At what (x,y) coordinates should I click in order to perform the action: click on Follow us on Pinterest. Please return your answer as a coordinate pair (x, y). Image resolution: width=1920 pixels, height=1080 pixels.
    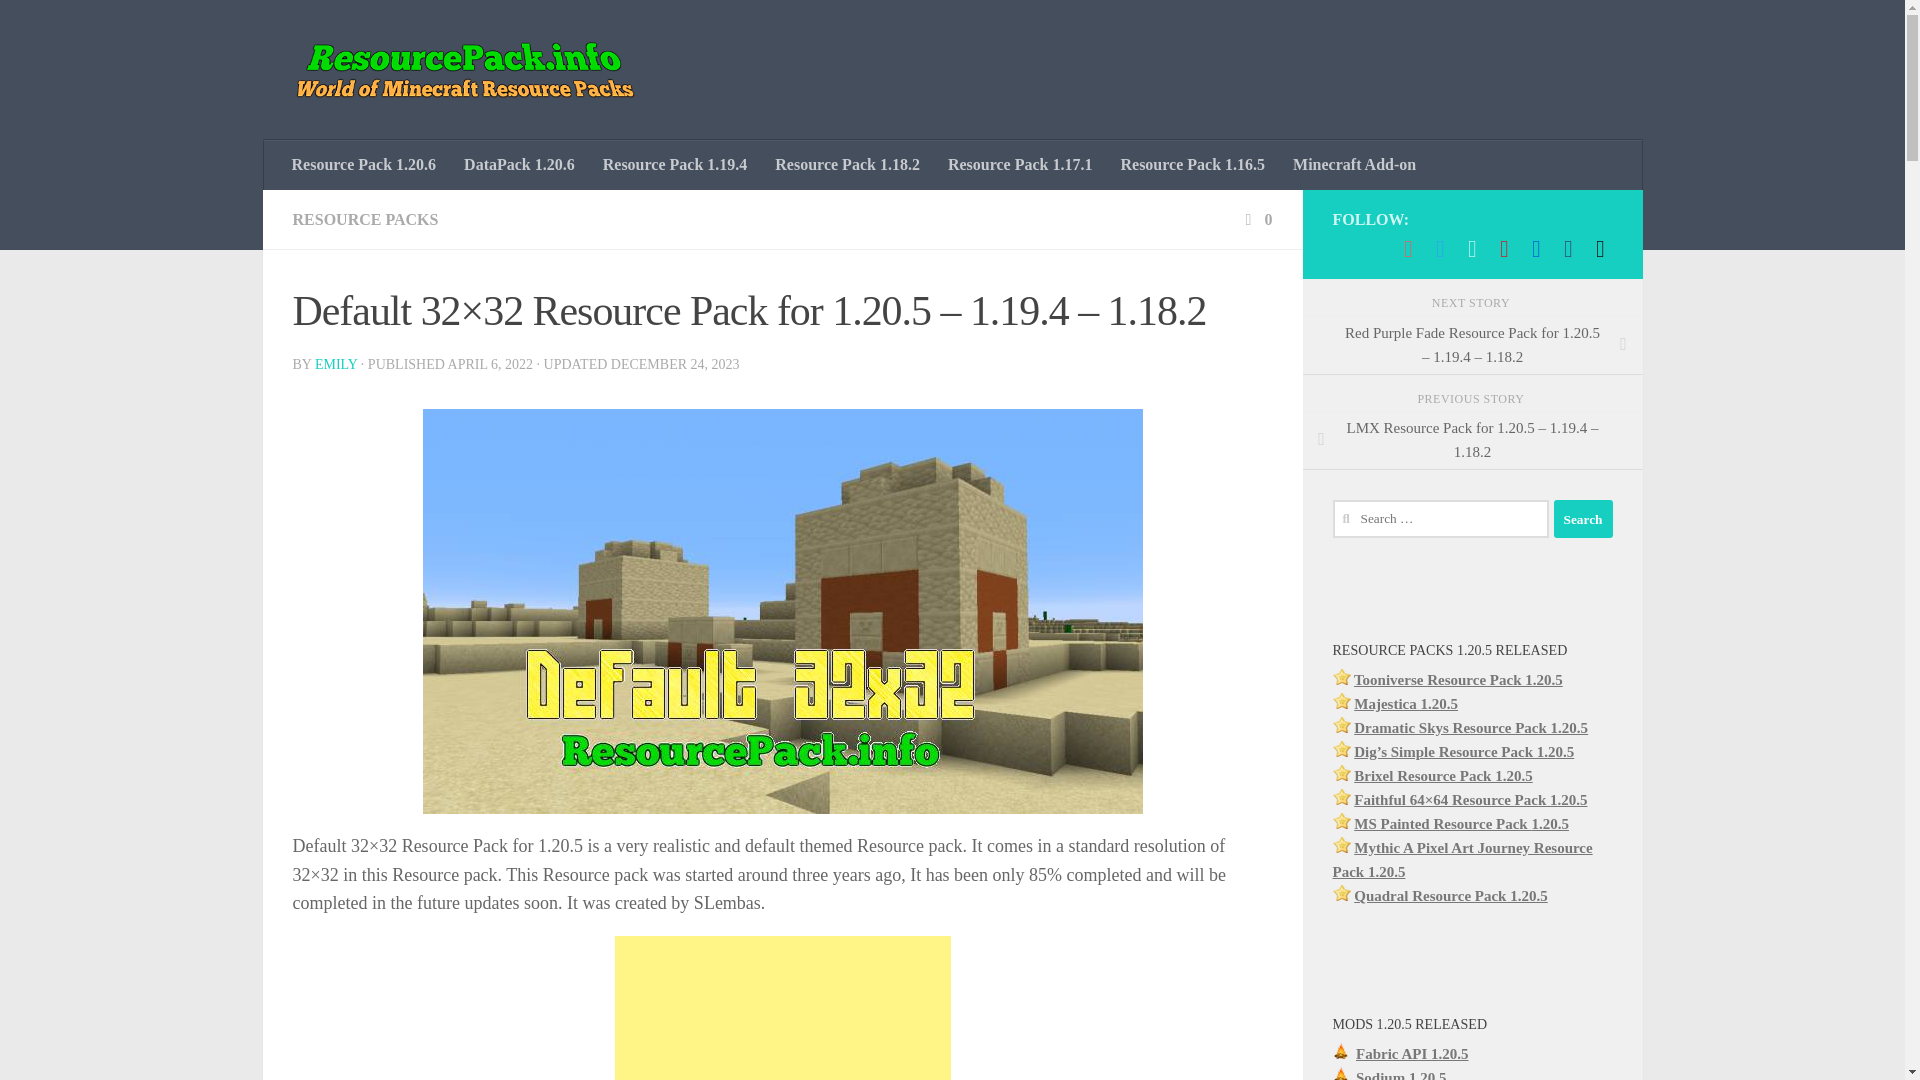
    Looking at the image, I should click on (1504, 248).